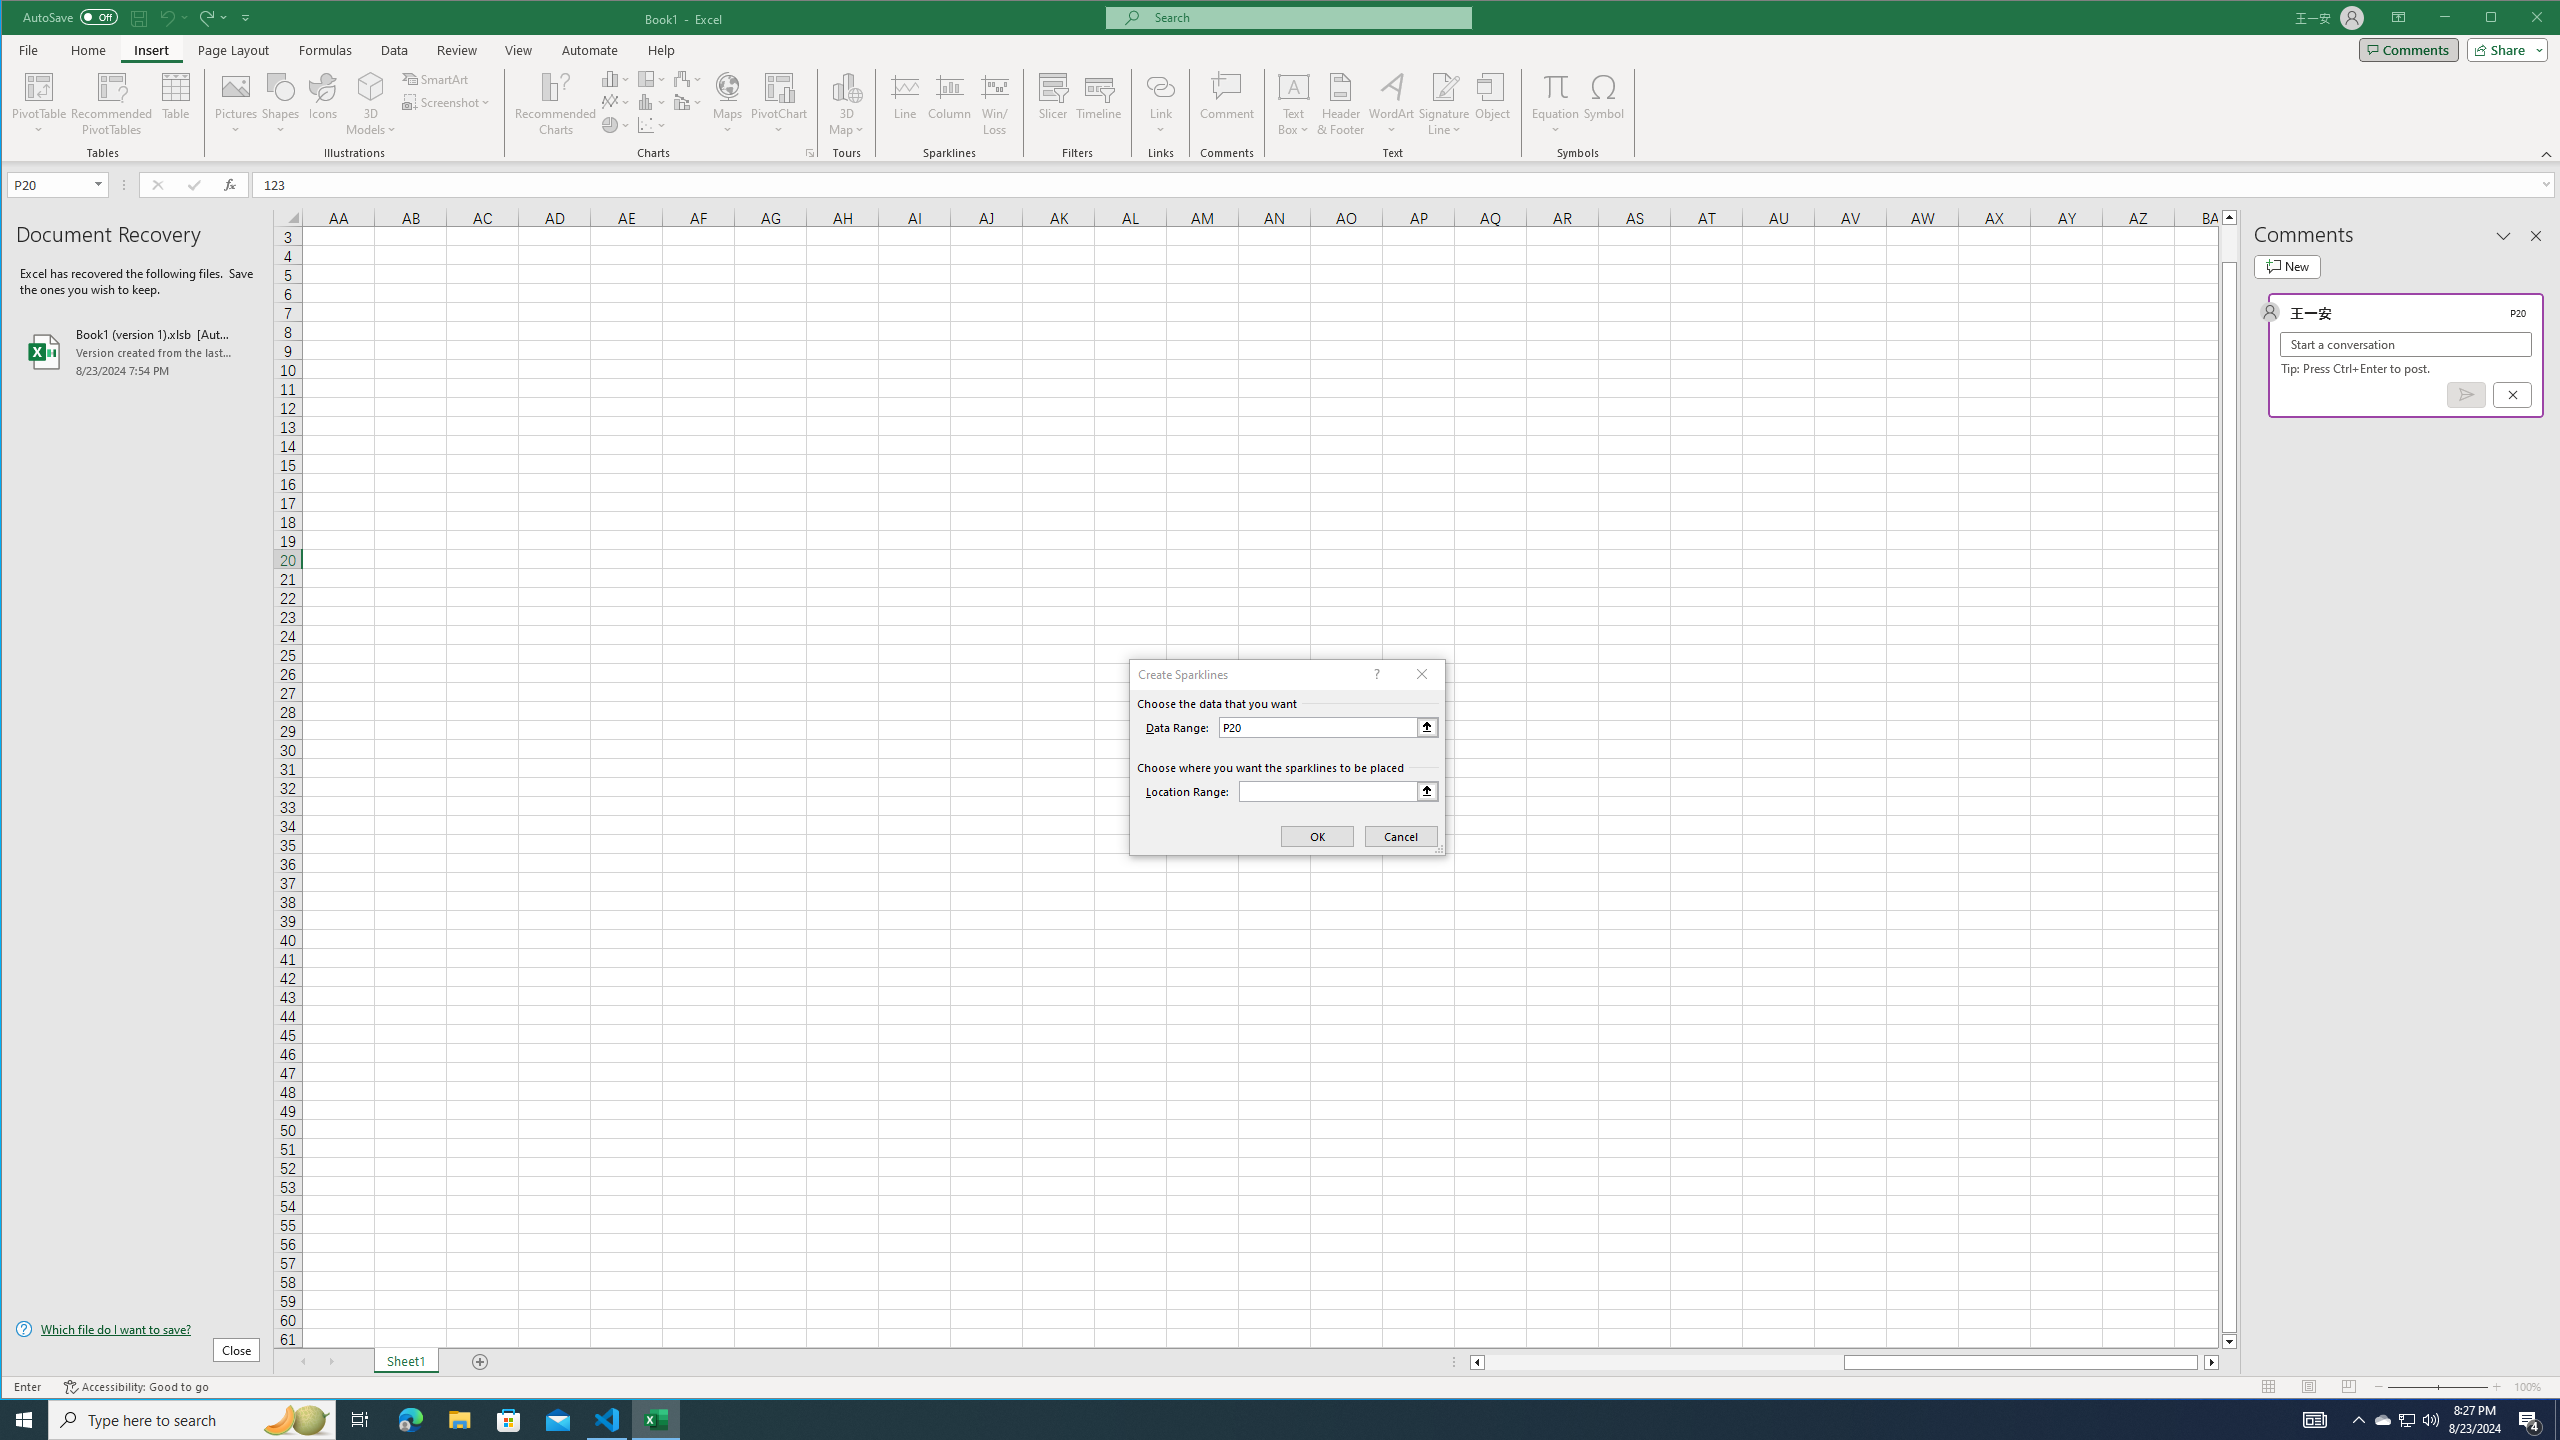  I want to click on Header & Footer..., so click(1341, 104).